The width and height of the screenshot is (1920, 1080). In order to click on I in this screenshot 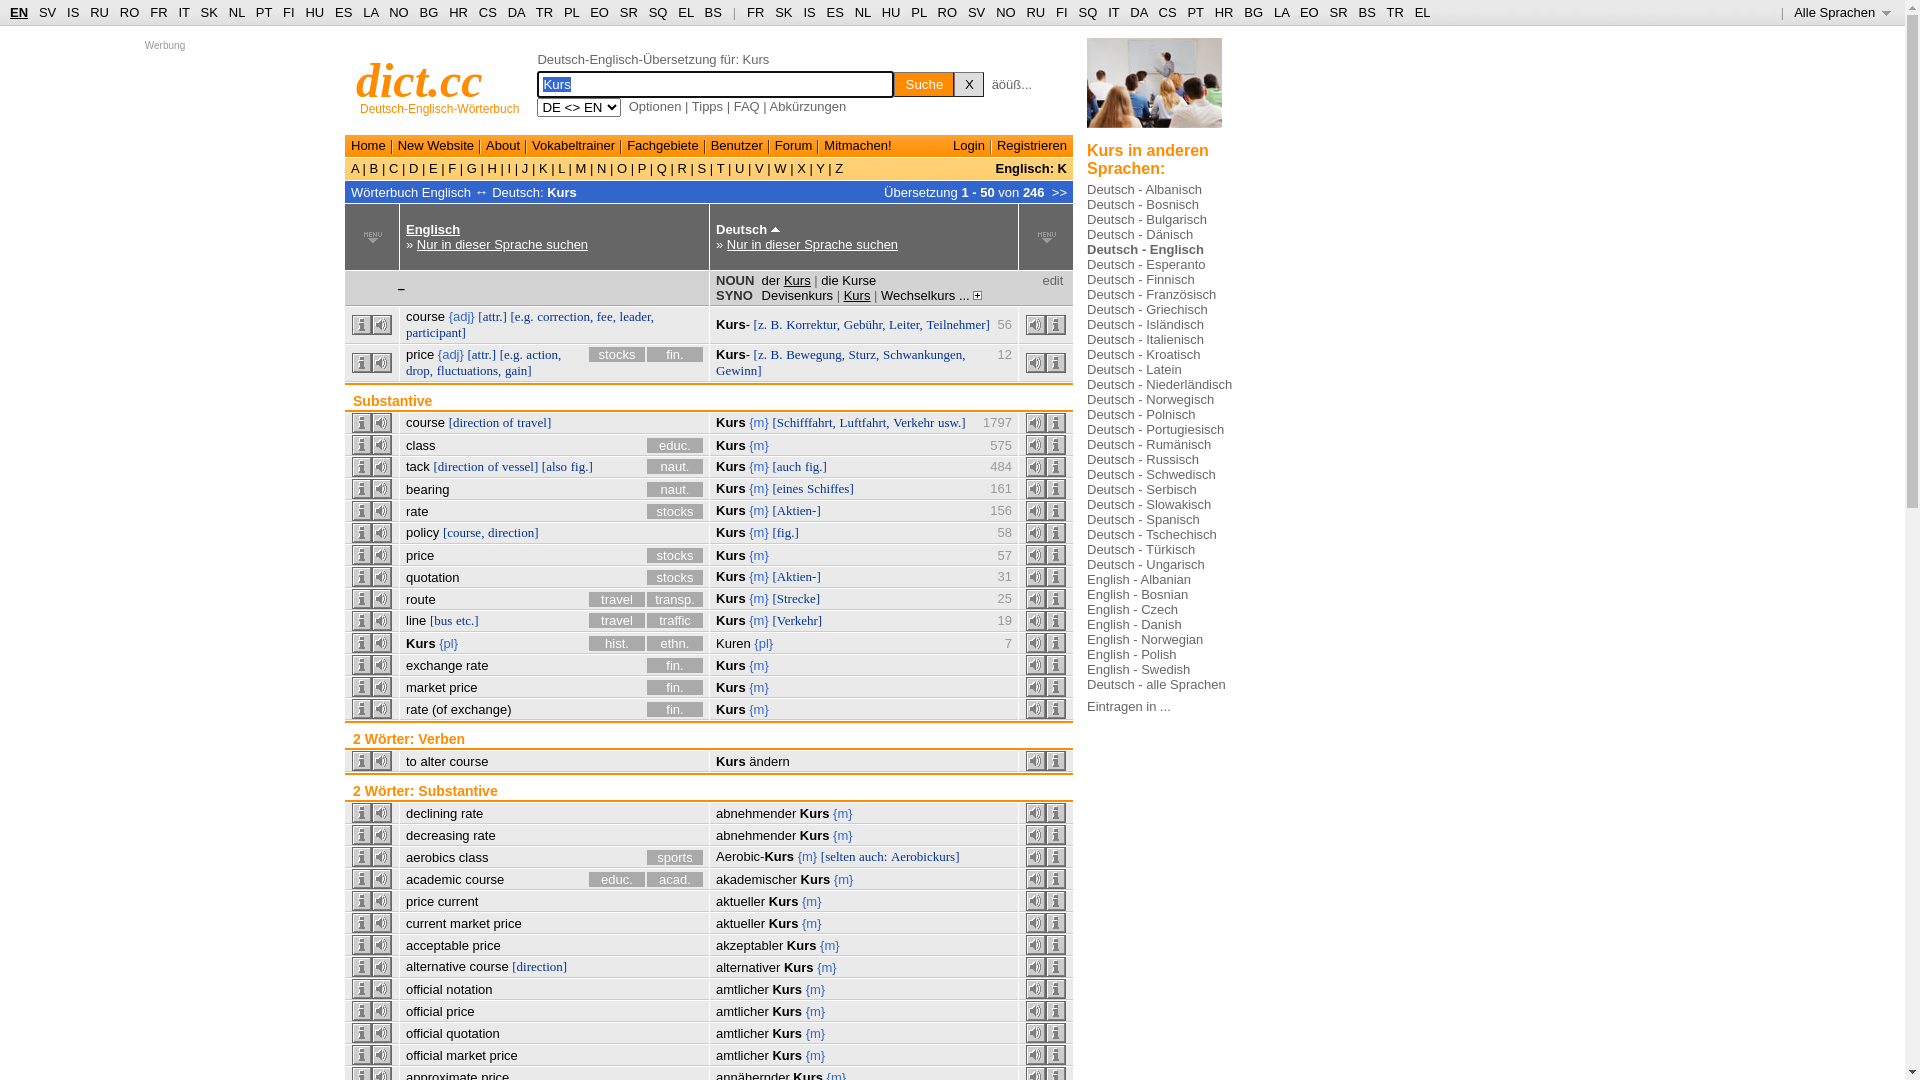, I will do `click(510, 168)`.